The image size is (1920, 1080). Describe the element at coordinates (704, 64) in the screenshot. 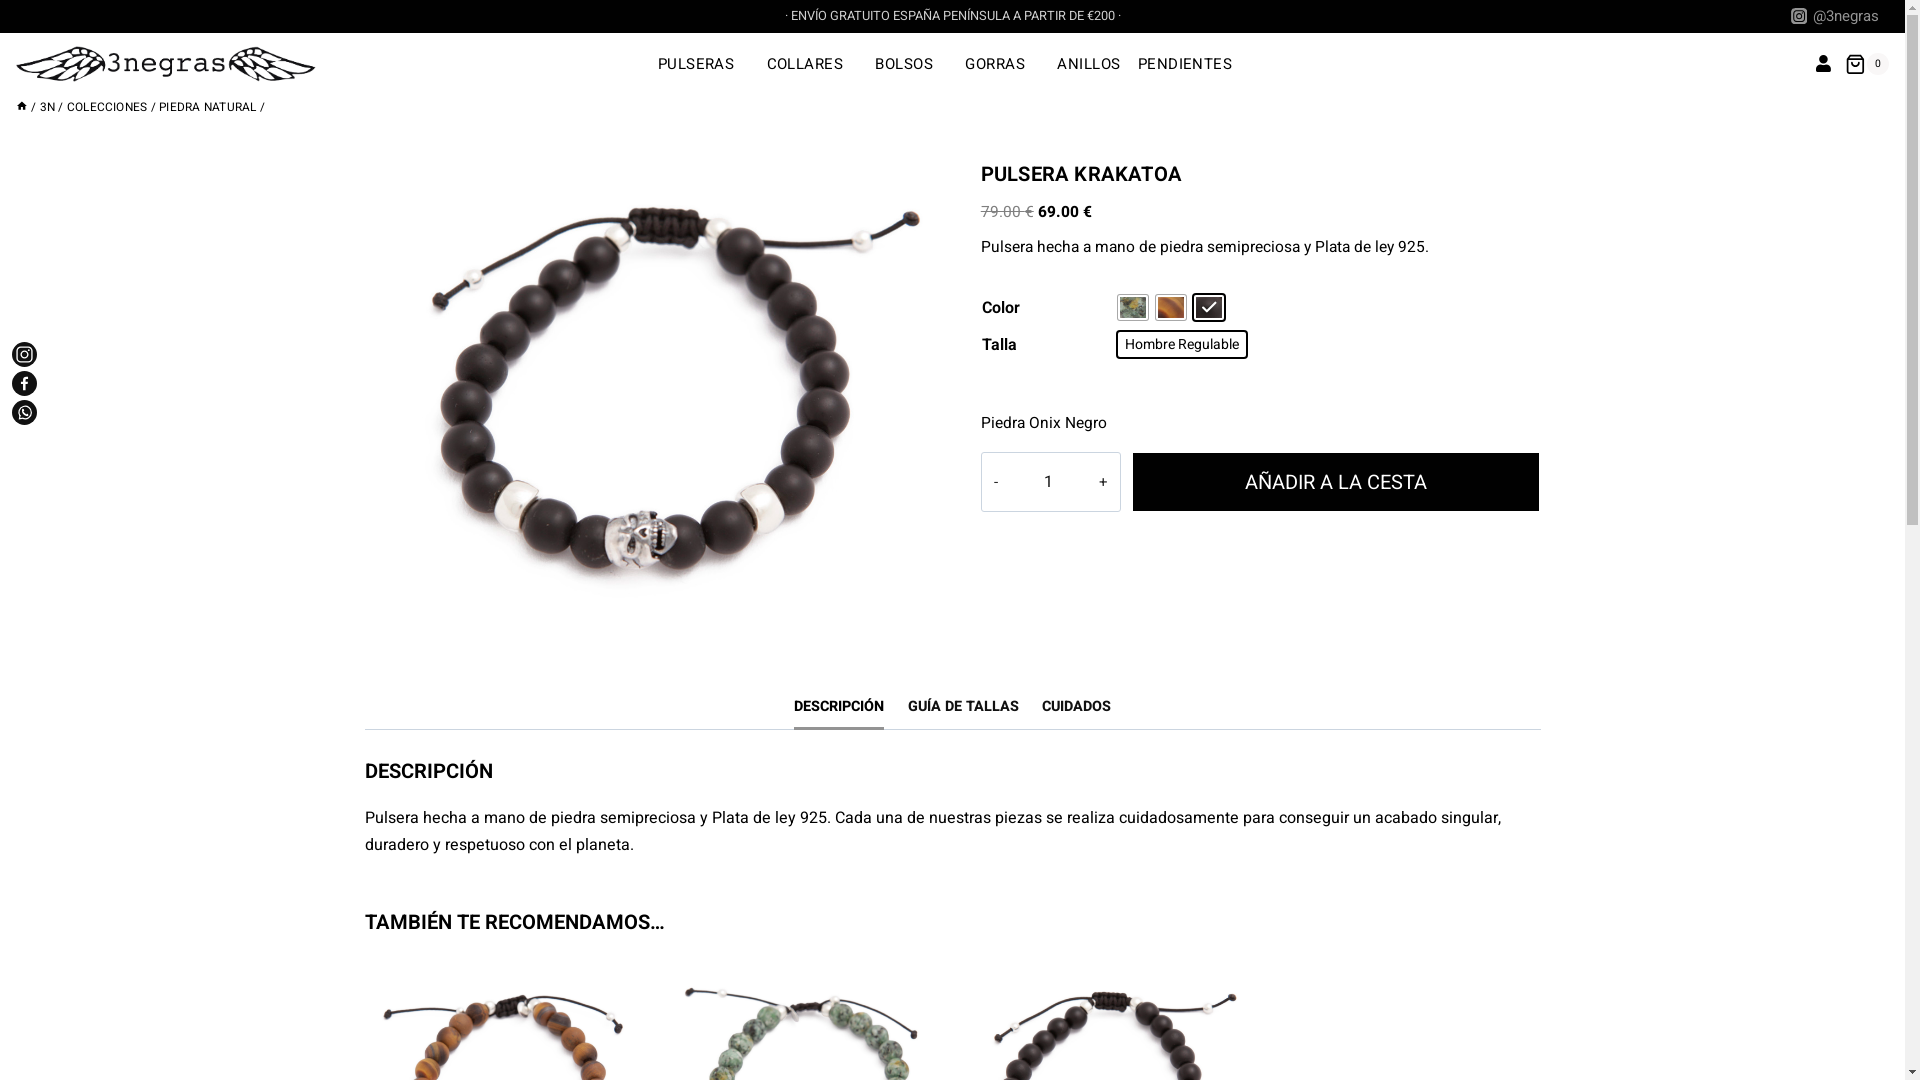

I see `PULSERAS` at that location.